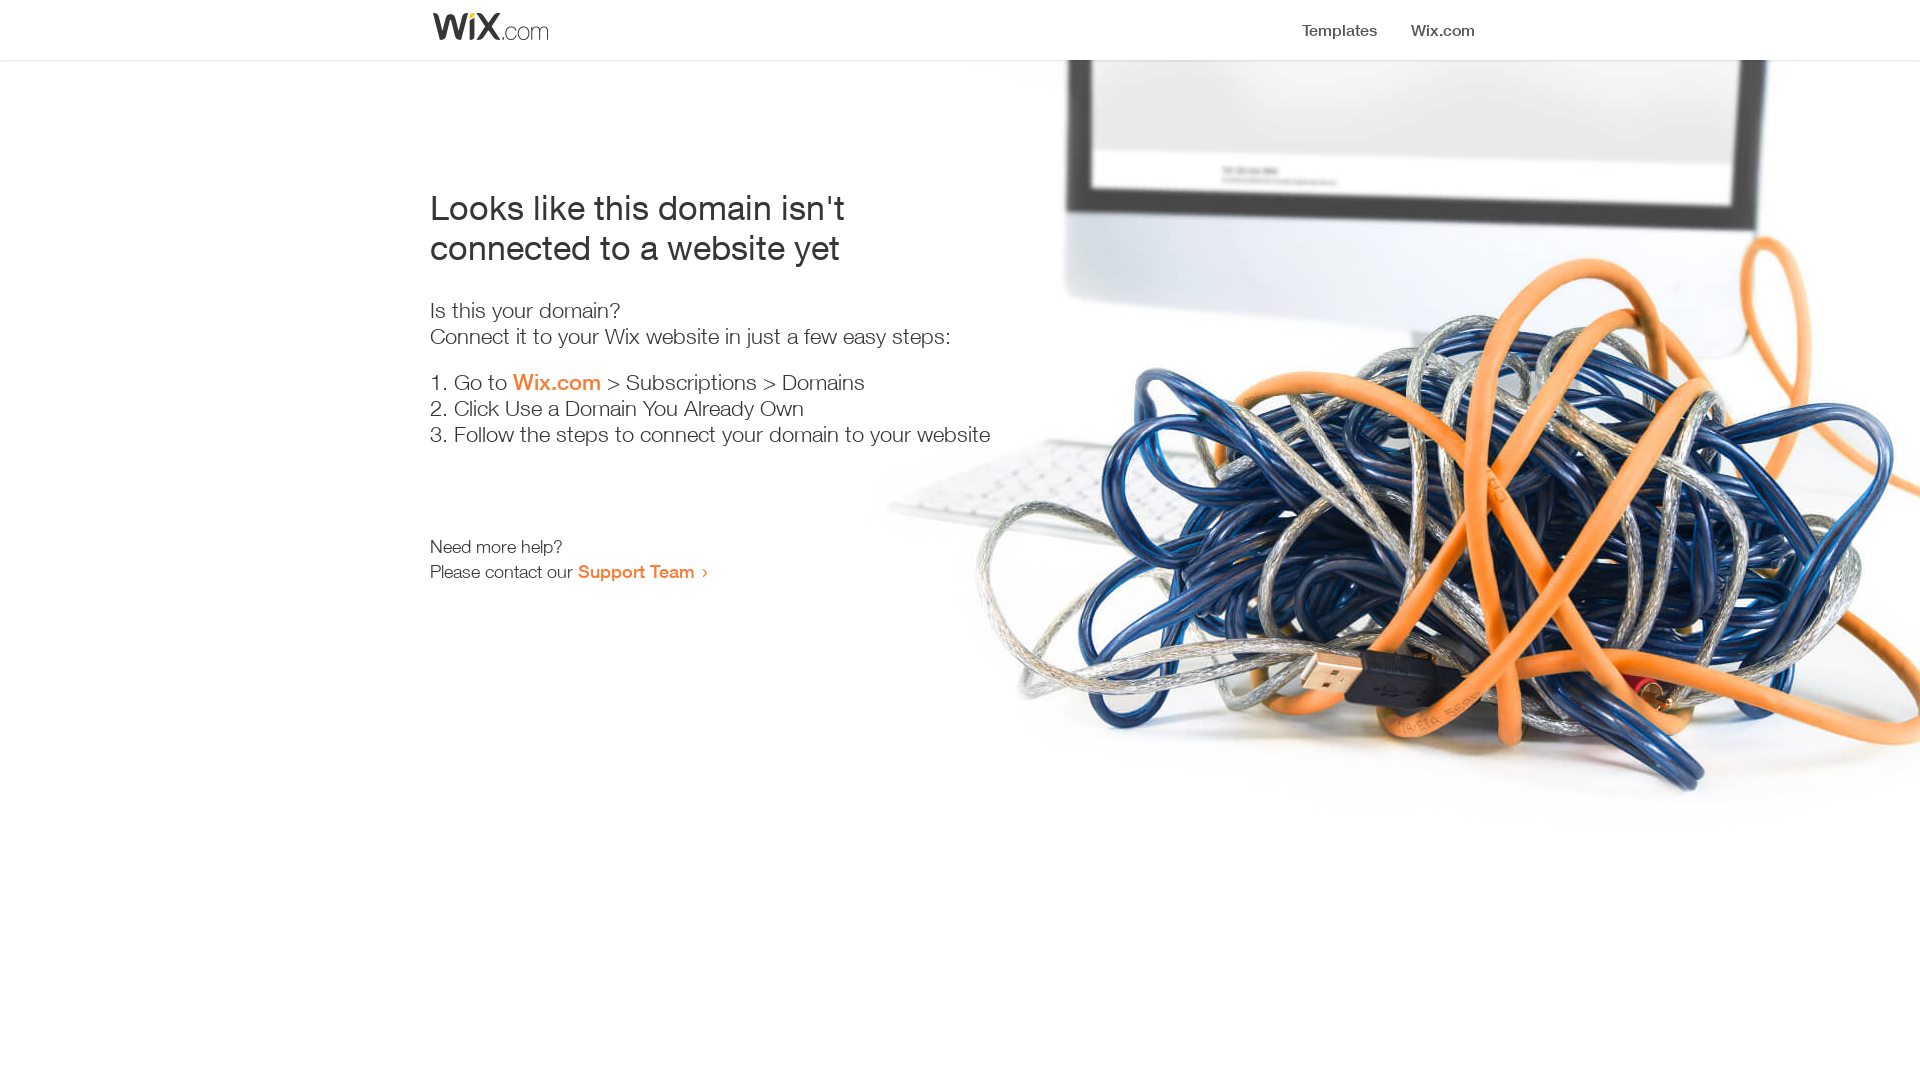 The image size is (1920, 1080). Describe the element at coordinates (557, 382) in the screenshot. I see `Wix.com` at that location.